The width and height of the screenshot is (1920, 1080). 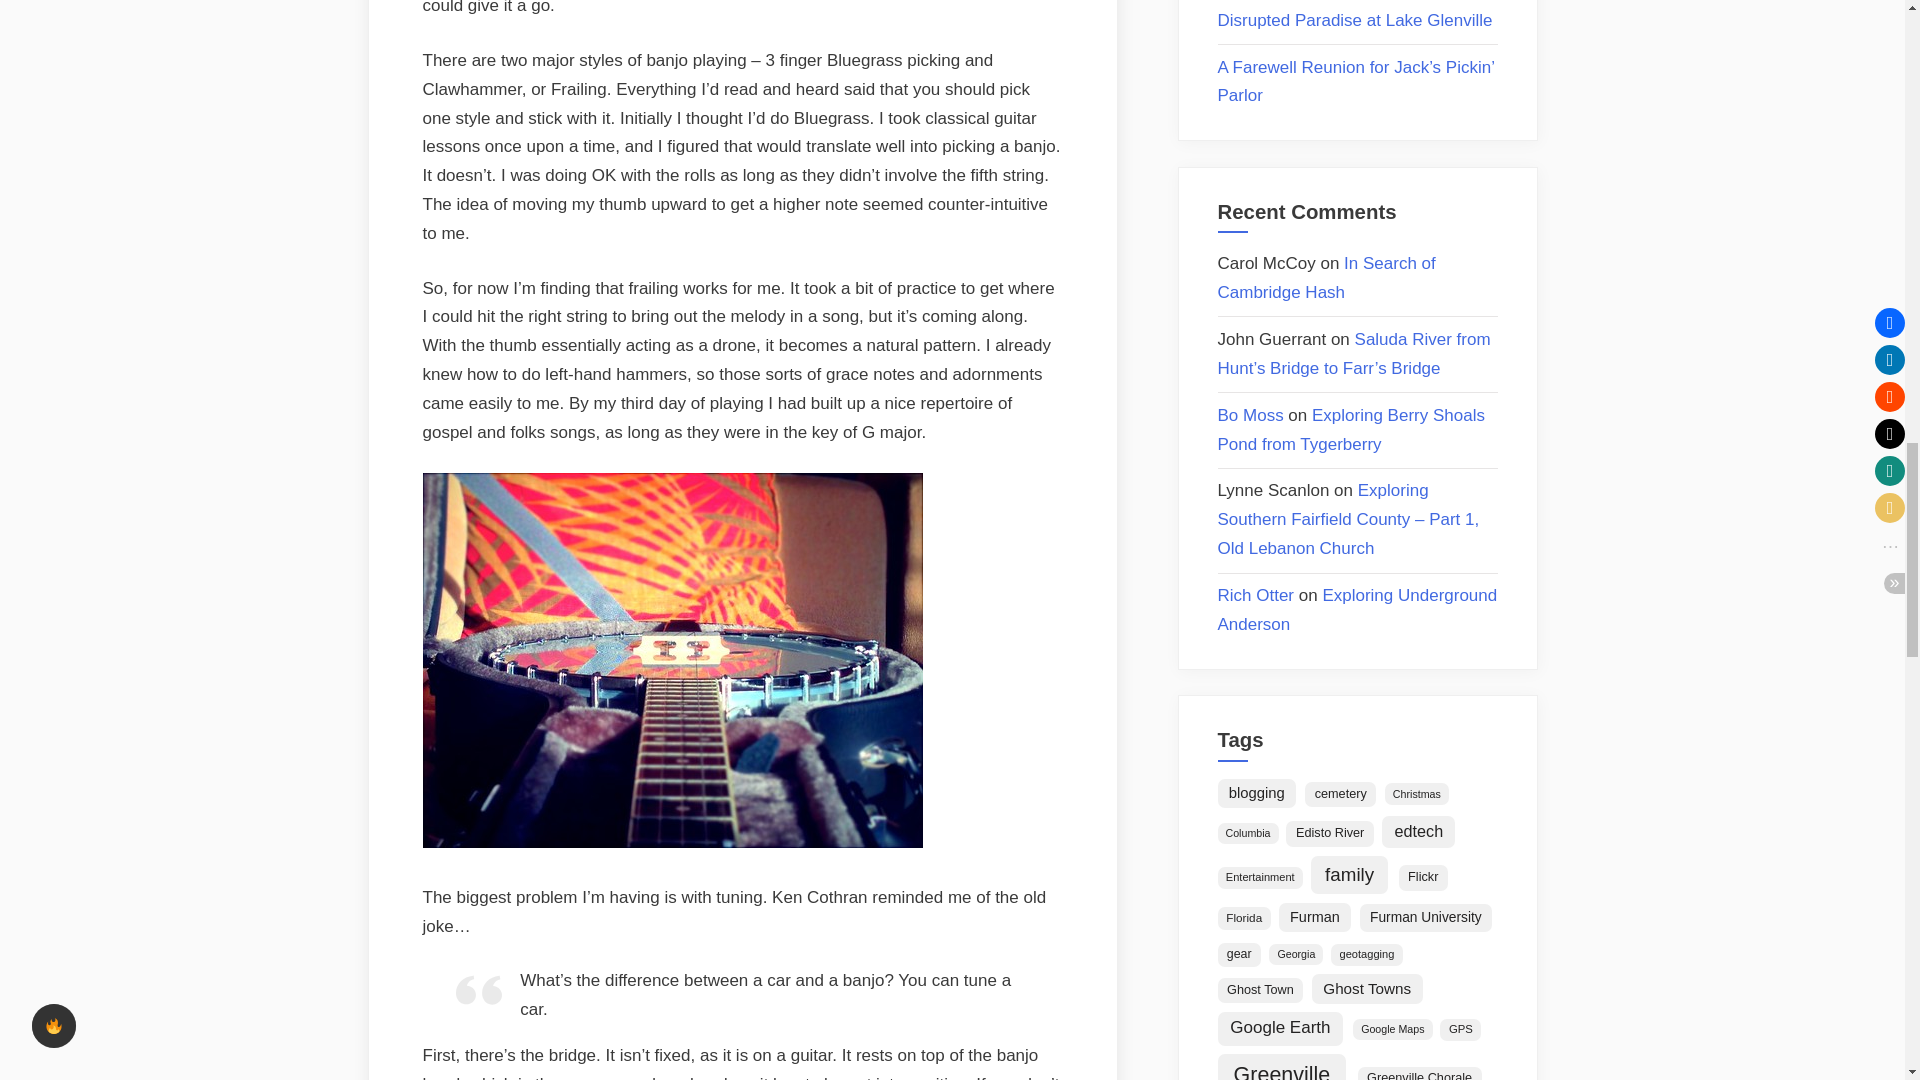 I want to click on Birthday Banjo, so click(x=672, y=842).